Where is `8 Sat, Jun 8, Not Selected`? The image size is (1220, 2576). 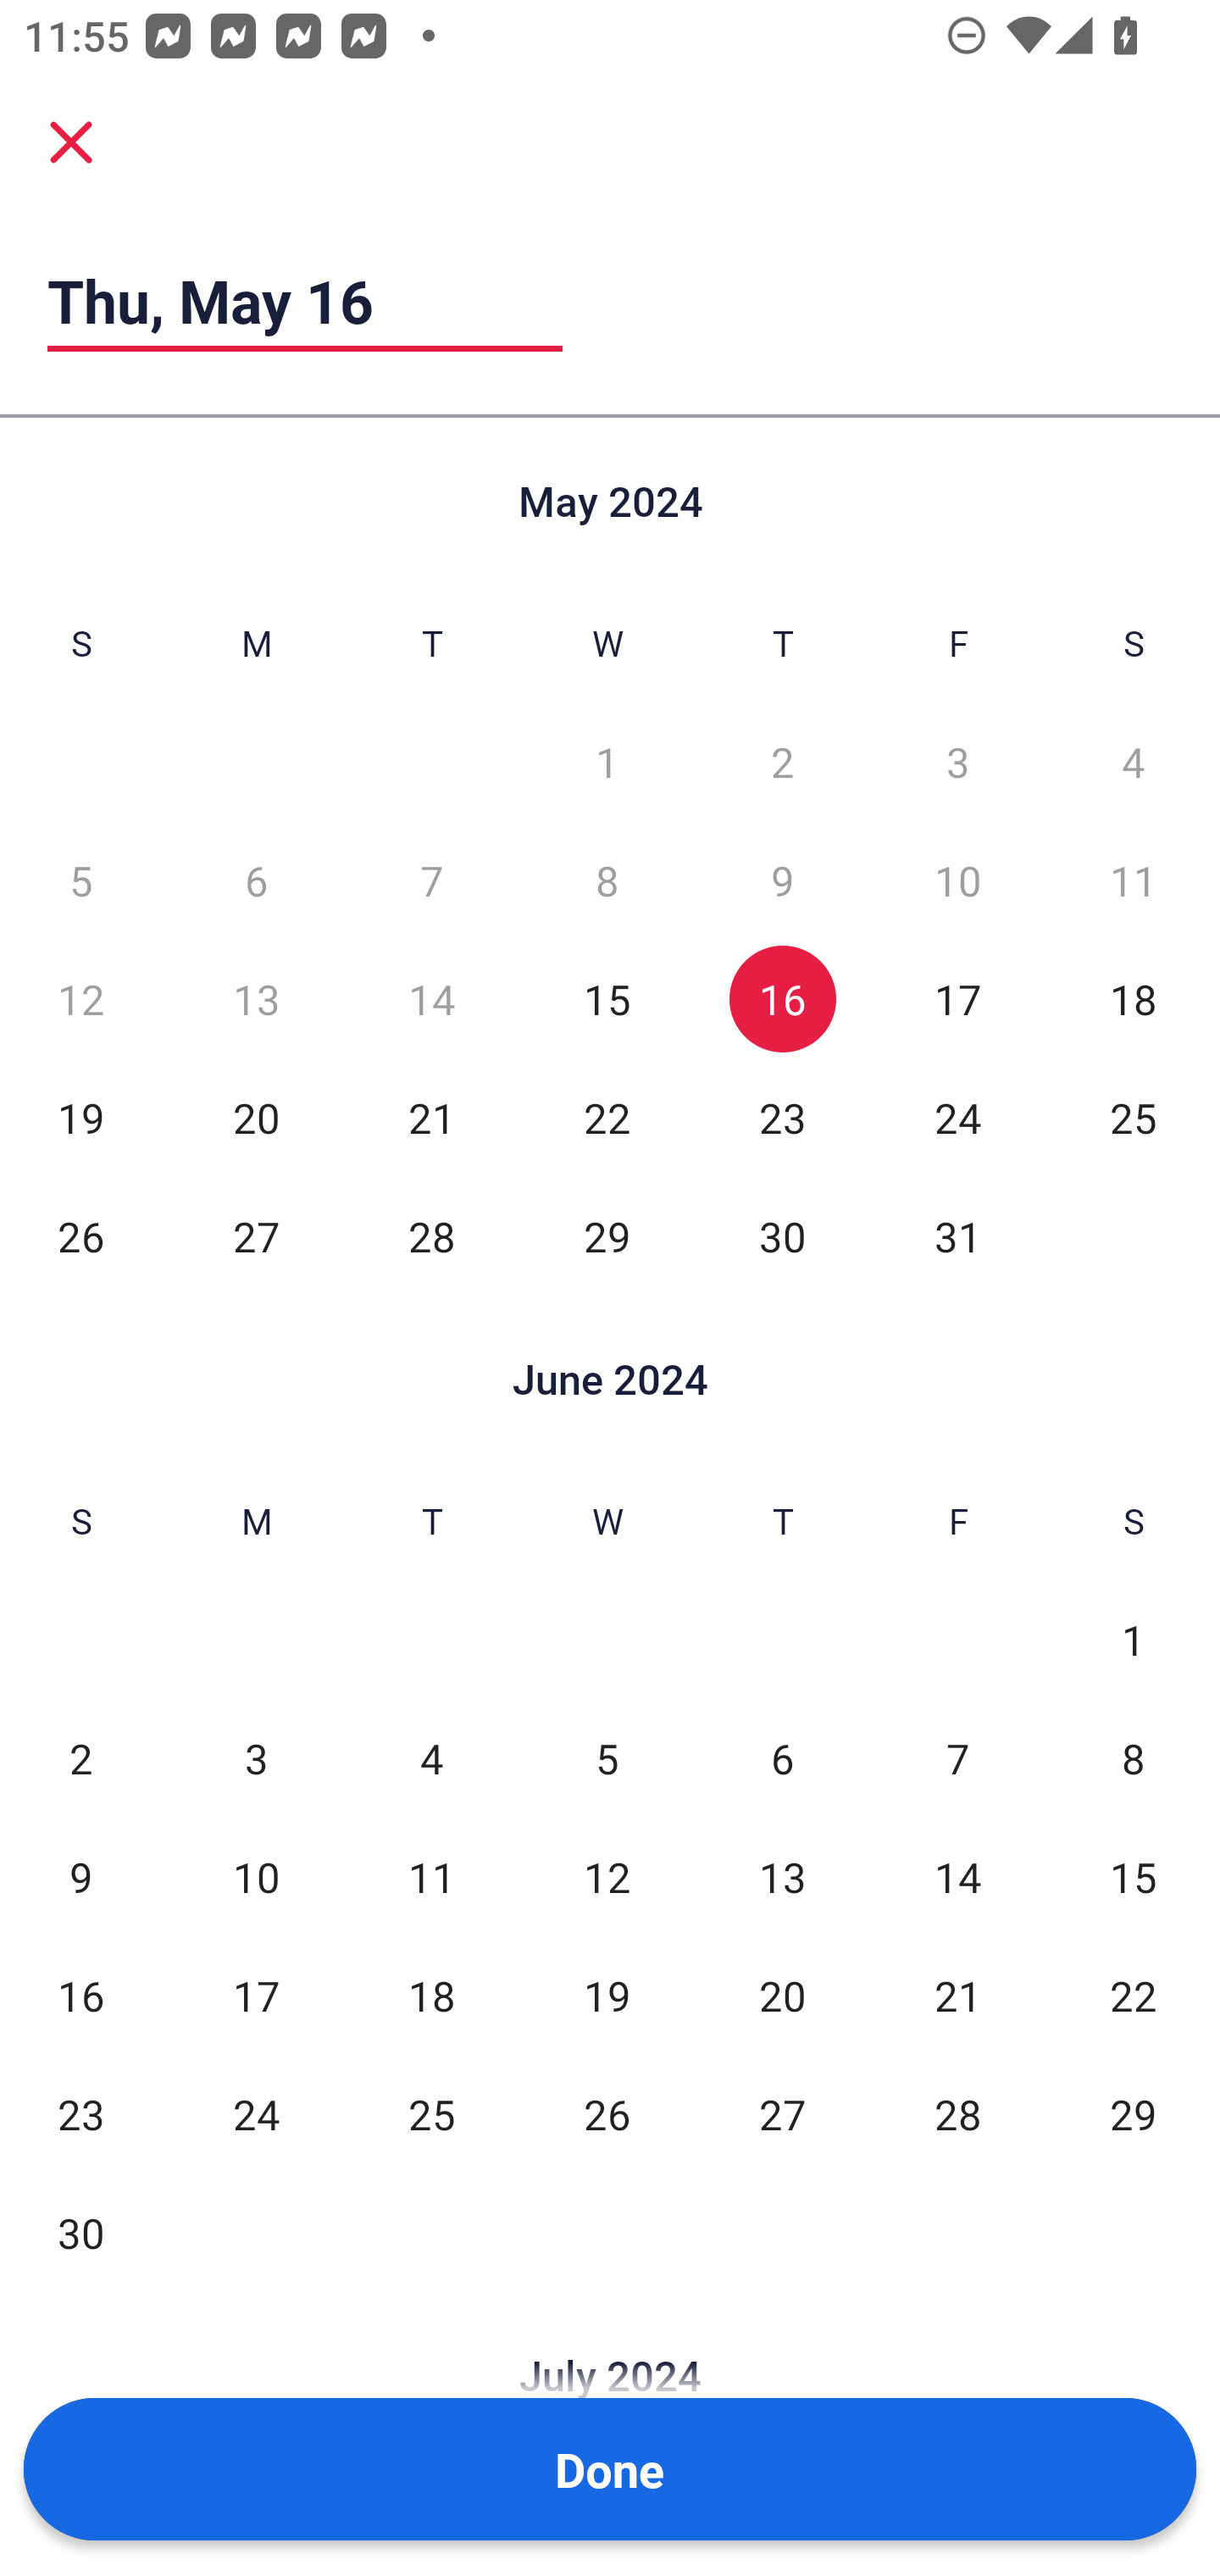 8 Sat, Jun 8, Not Selected is located at coordinates (1134, 1759).